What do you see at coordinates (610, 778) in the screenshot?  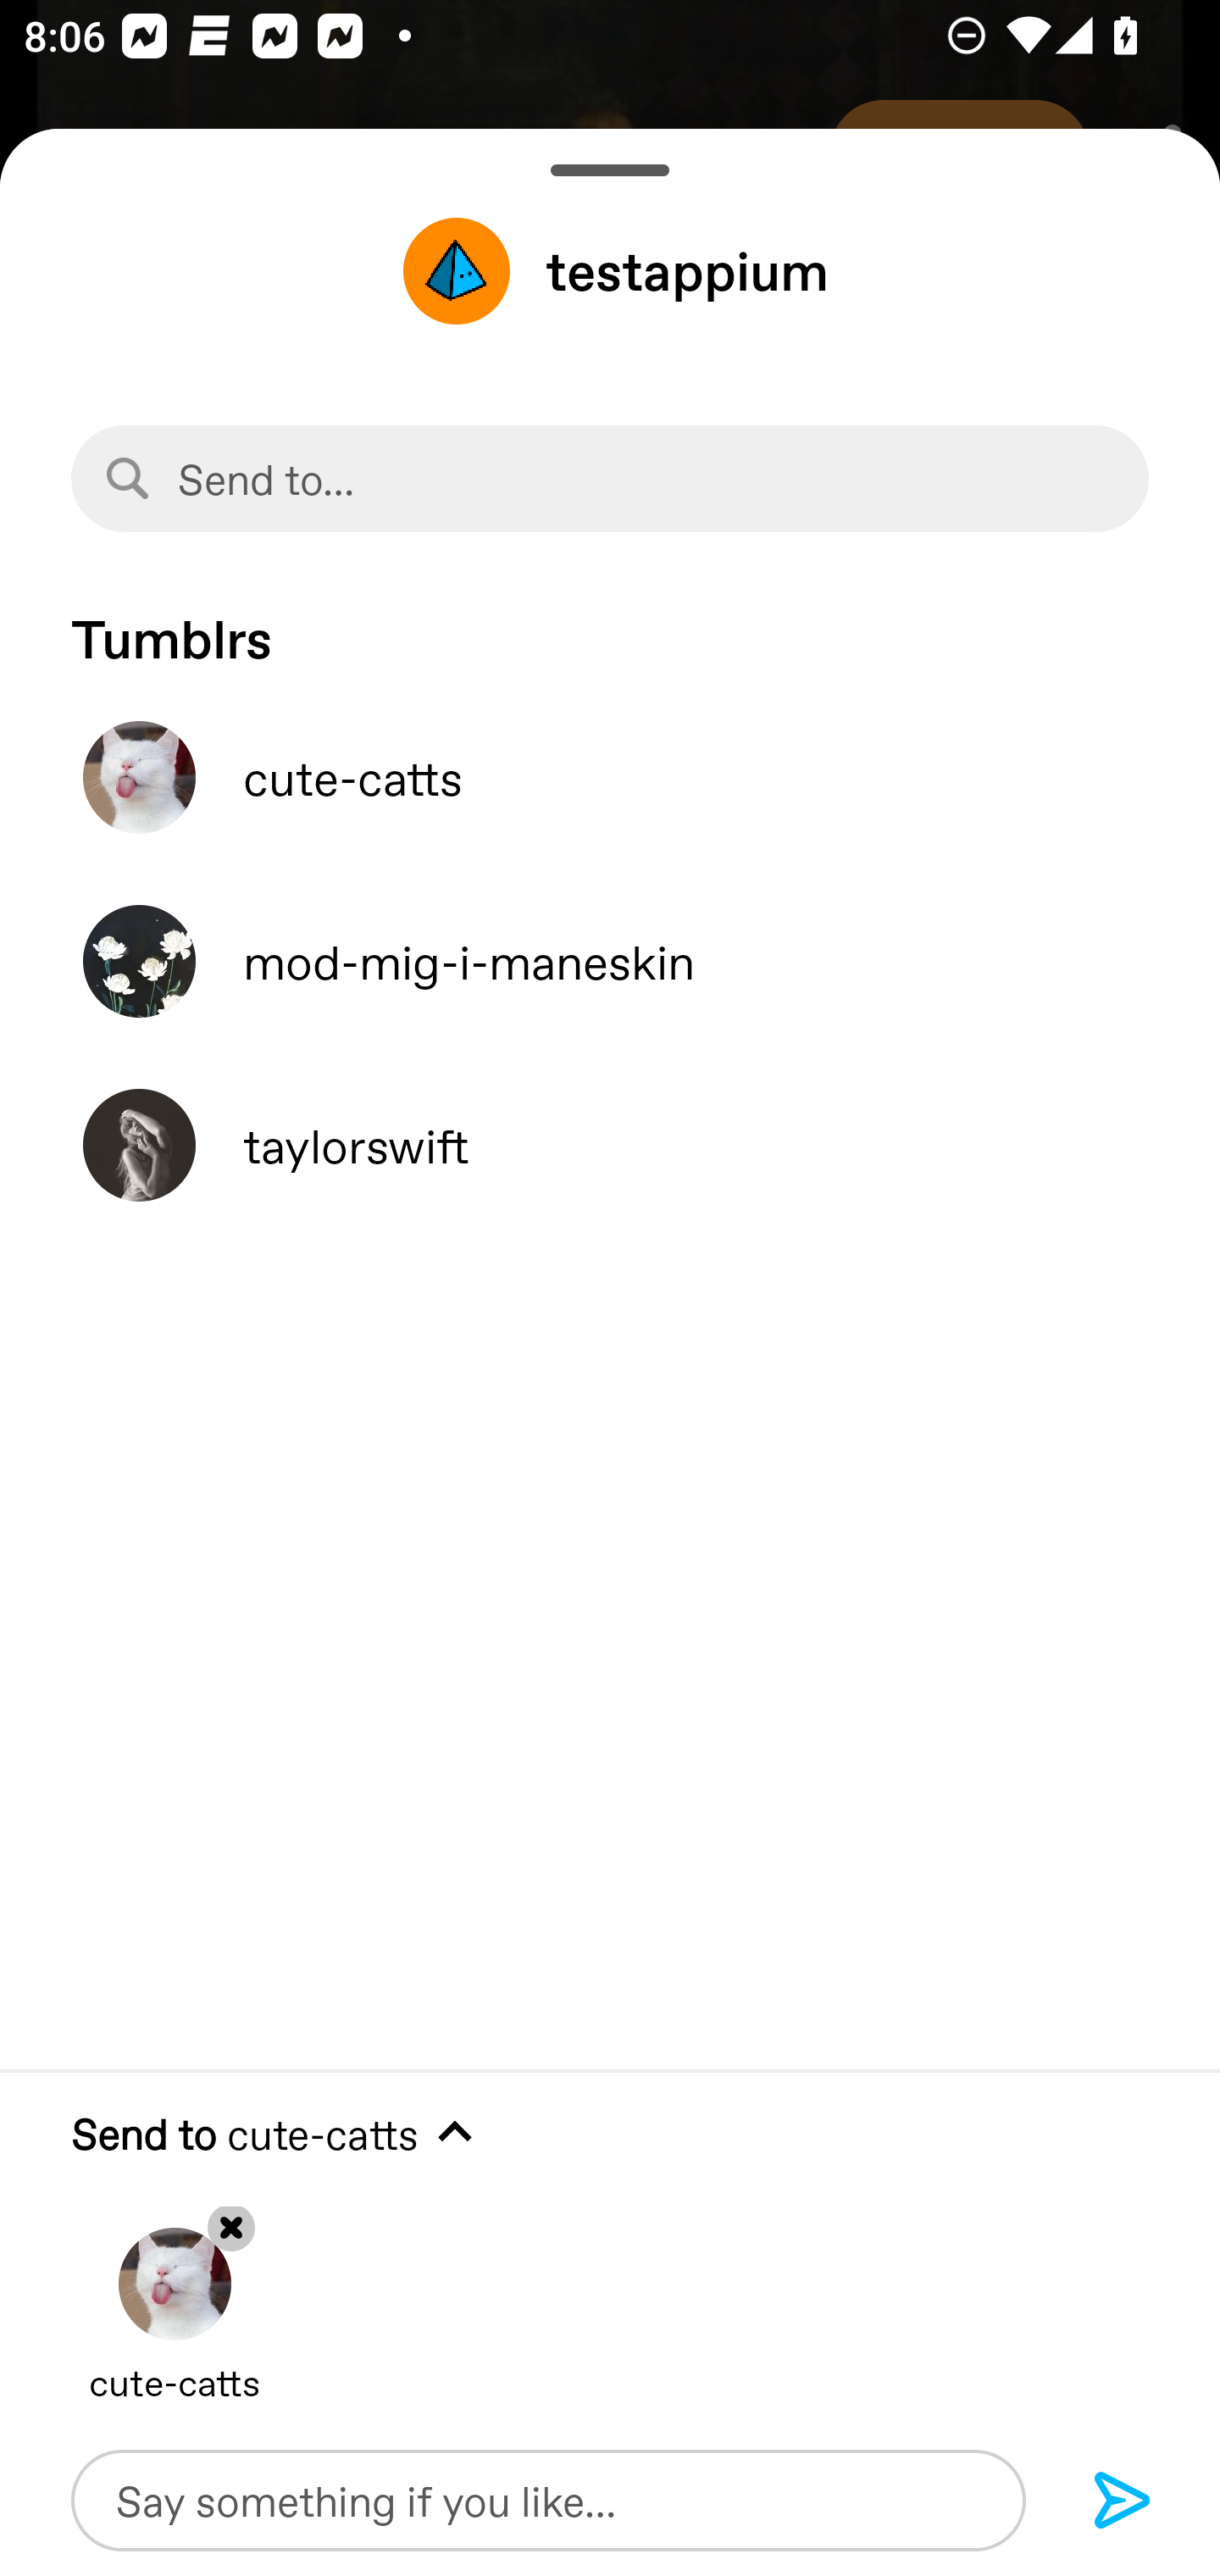 I see `cute-catts` at bounding box center [610, 778].